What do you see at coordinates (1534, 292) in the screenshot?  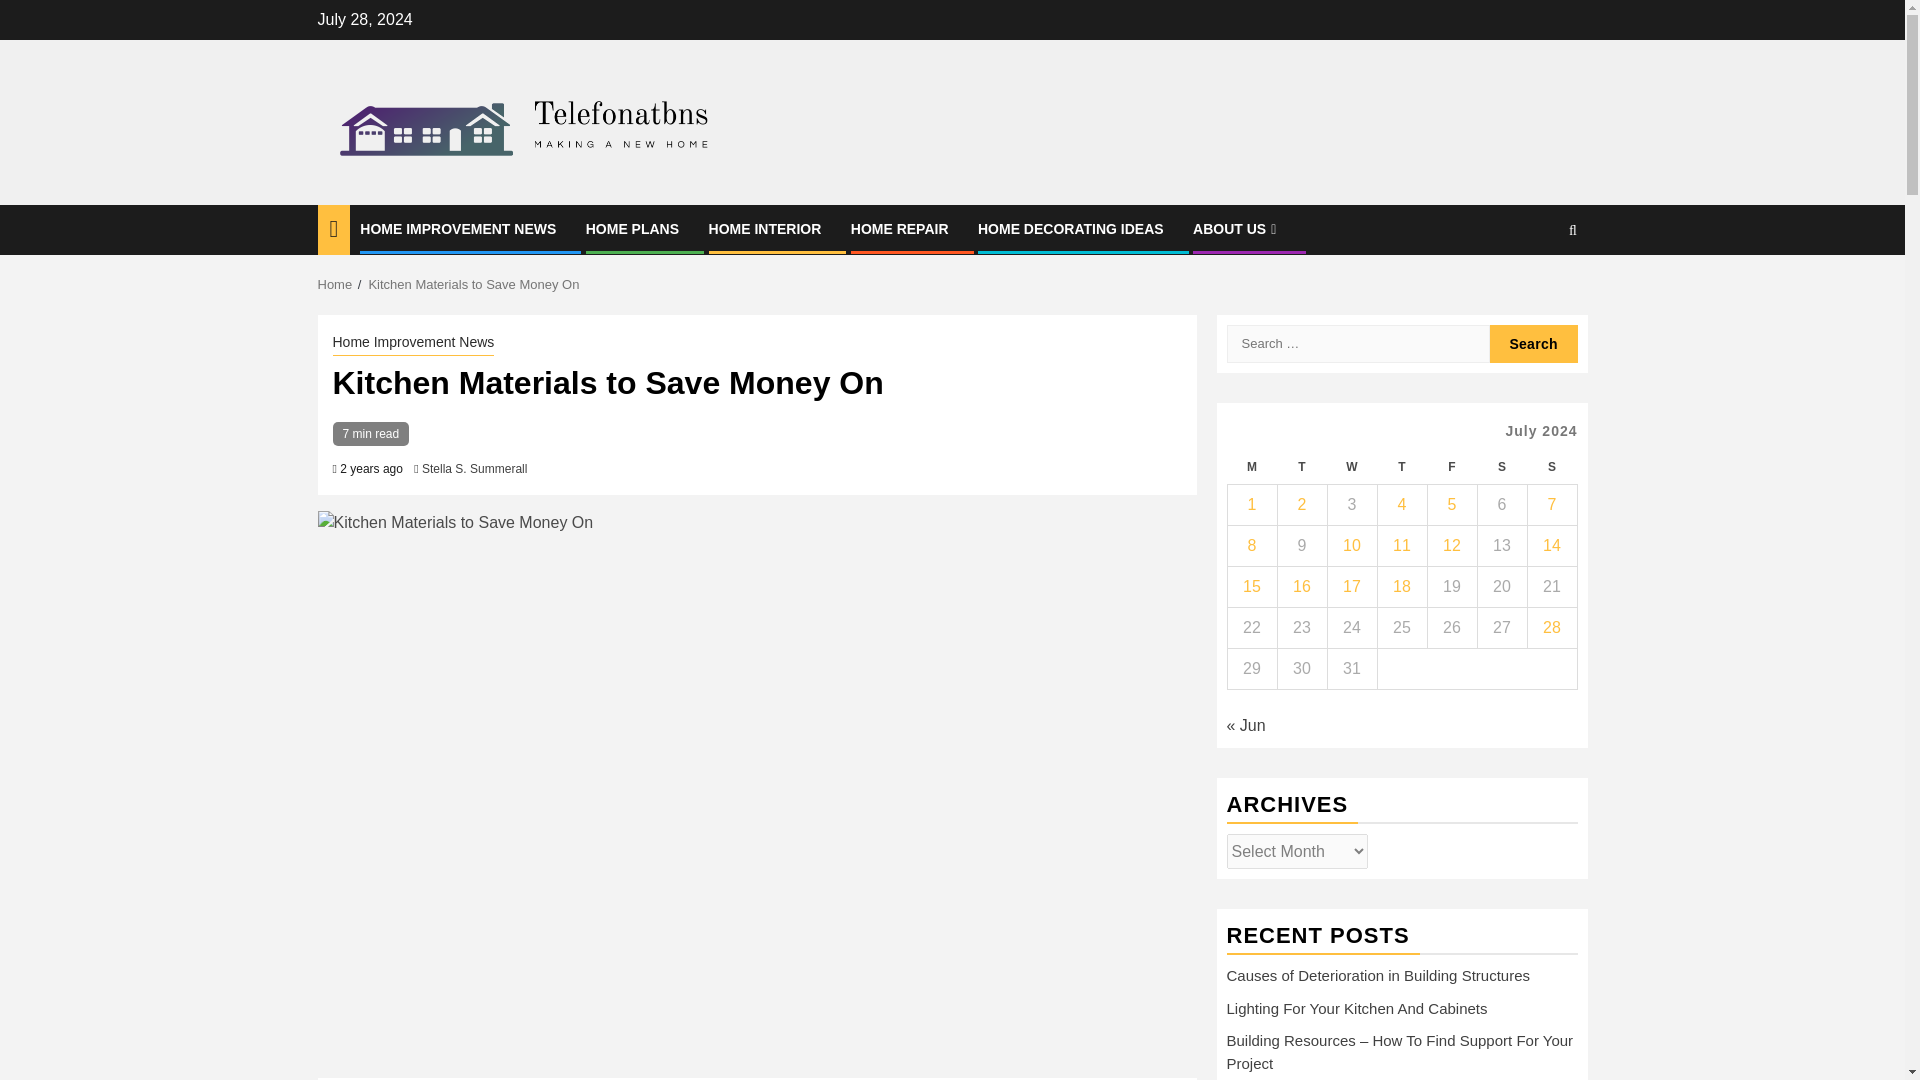 I see `Search` at bounding box center [1534, 292].